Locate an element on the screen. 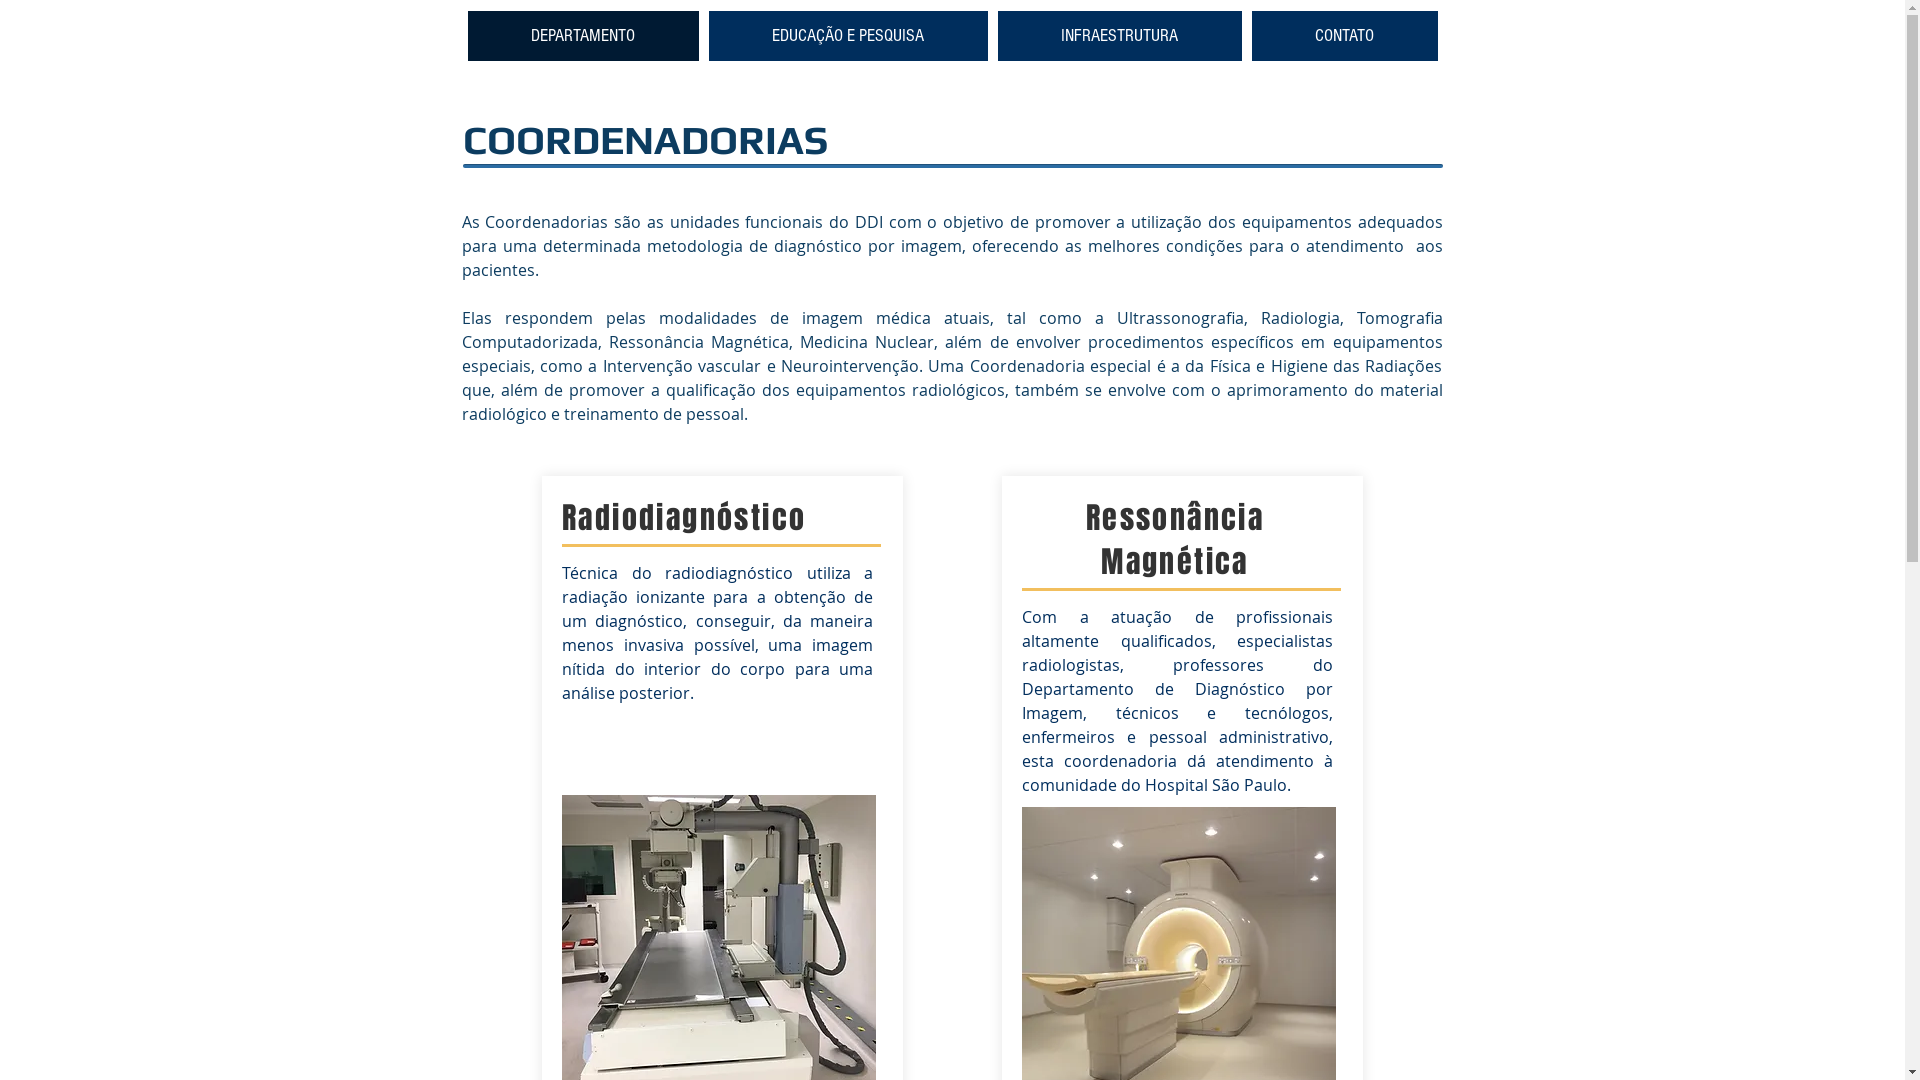  DEPARTAMENTO is located at coordinates (584, 36).